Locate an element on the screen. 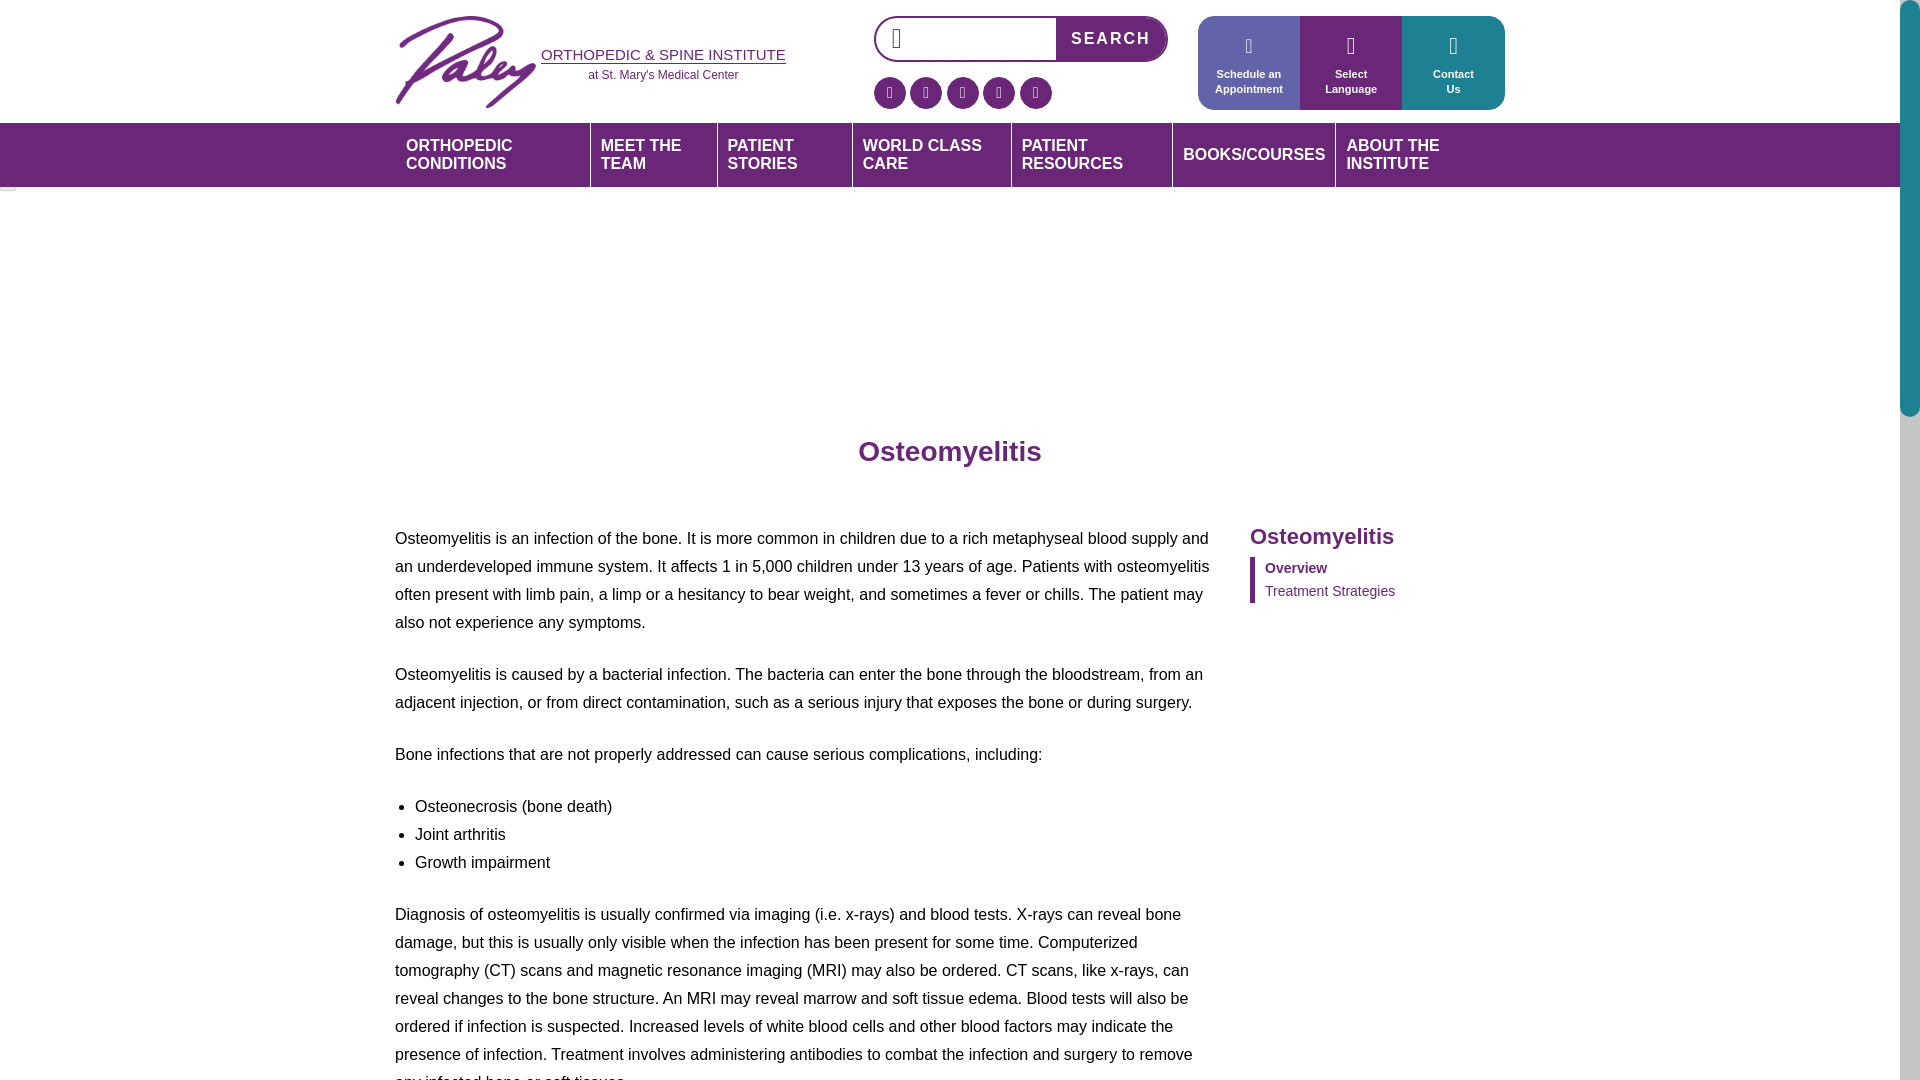 The height and width of the screenshot is (1080, 1920). Search is located at coordinates (1110, 39).